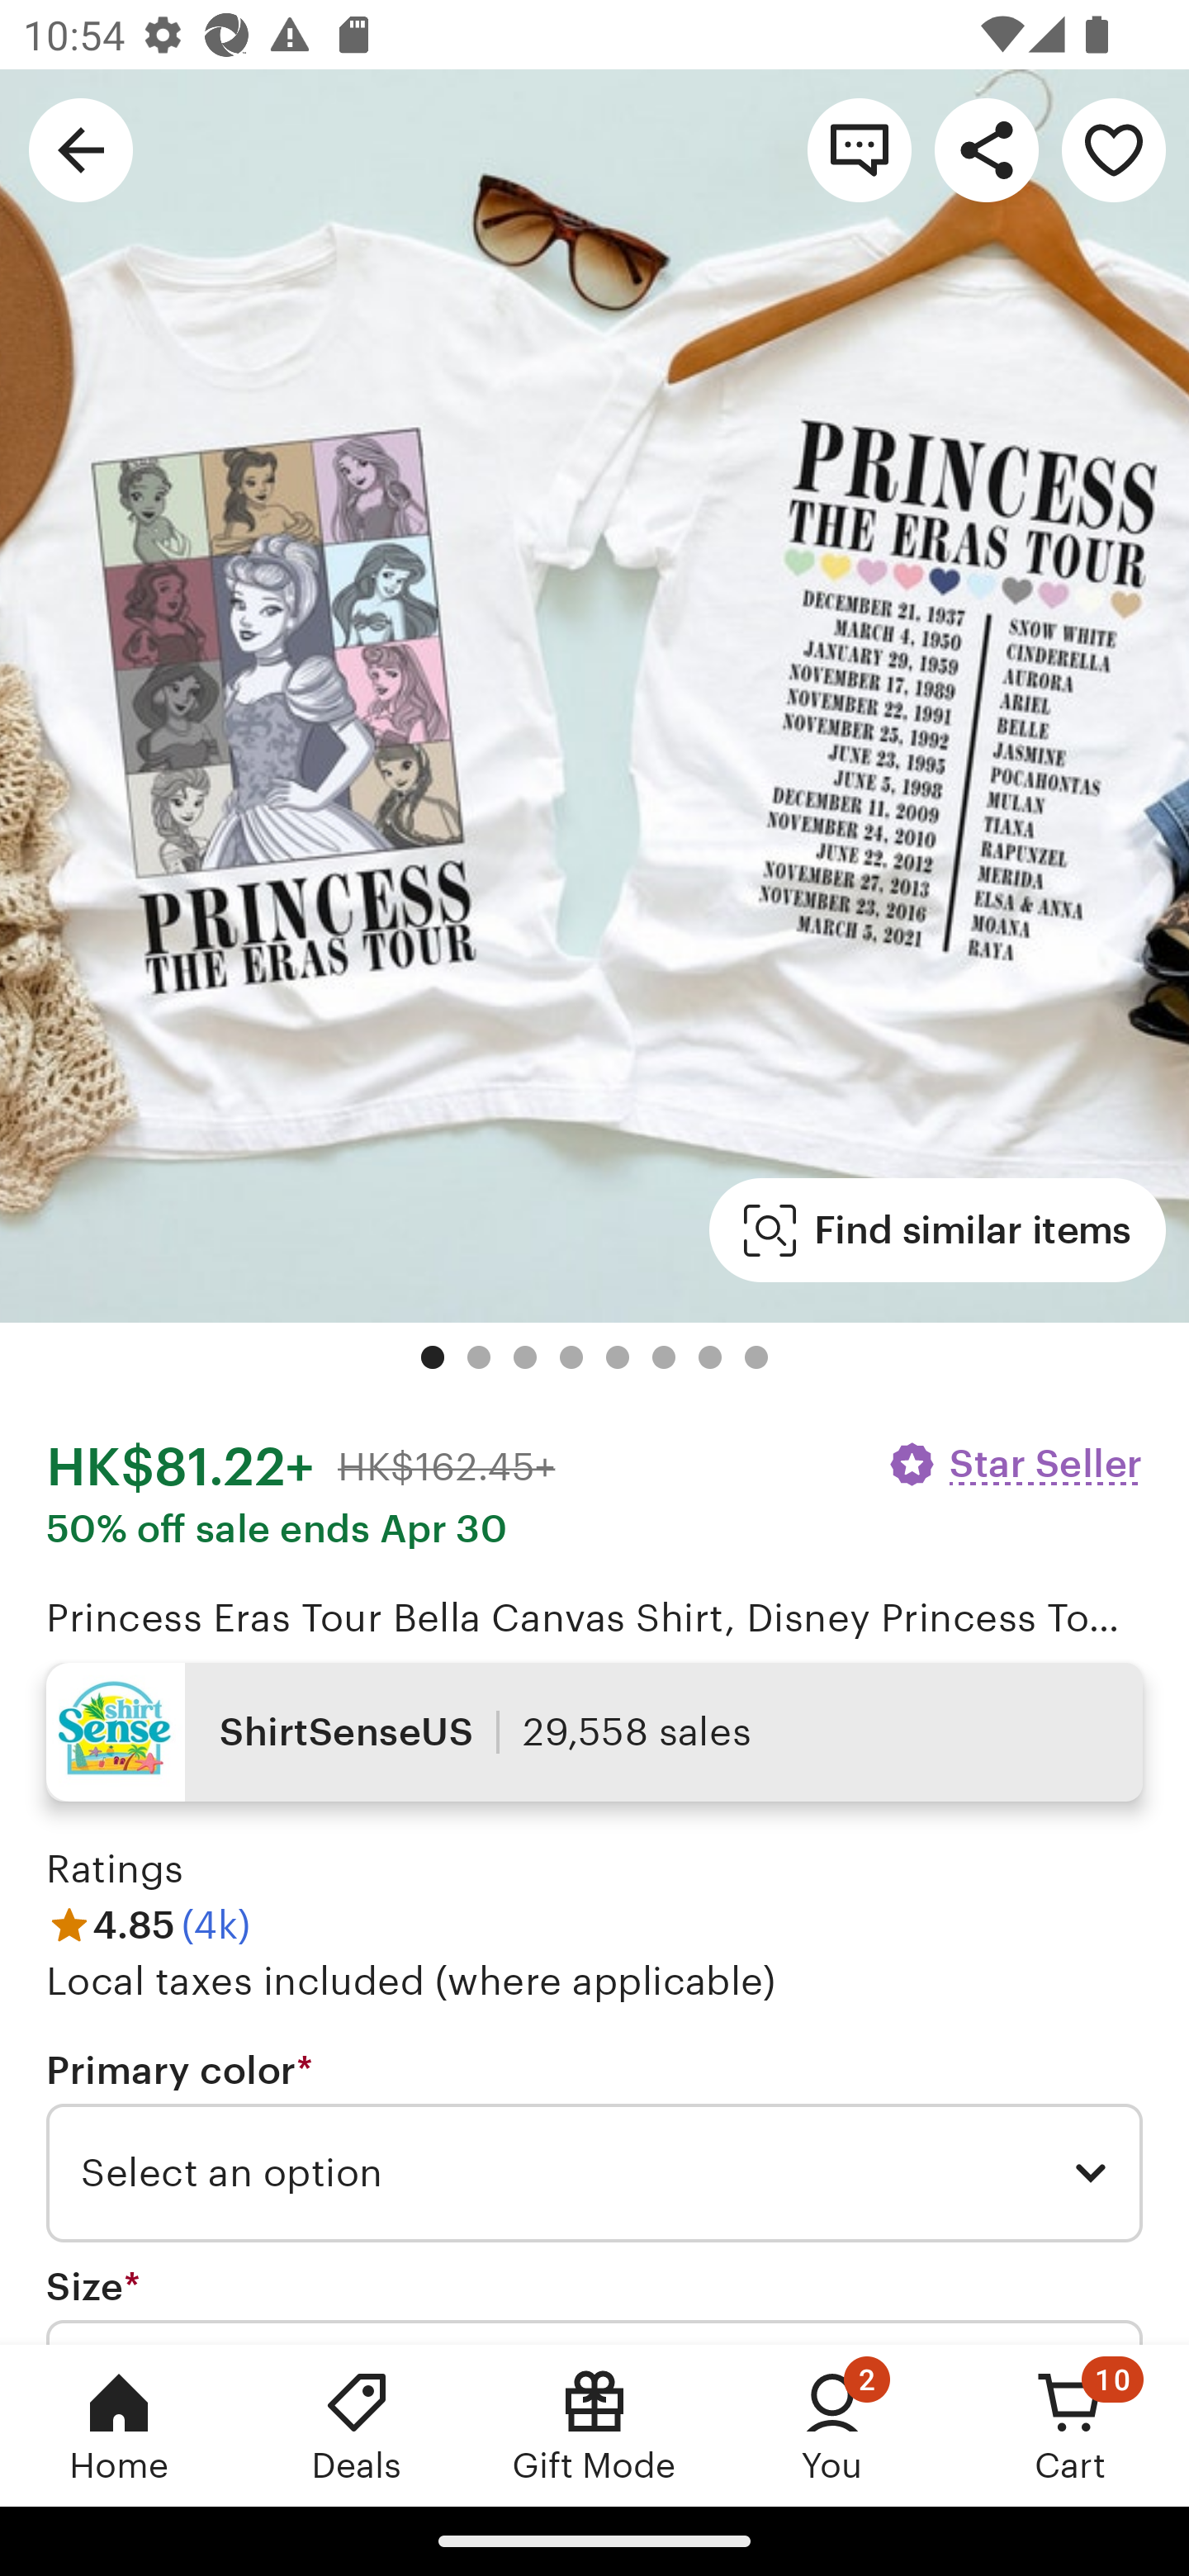 This screenshot has height=2576, width=1189. Describe the element at coordinates (149, 1924) in the screenshot. I see `4.85 (4k)` at that location.